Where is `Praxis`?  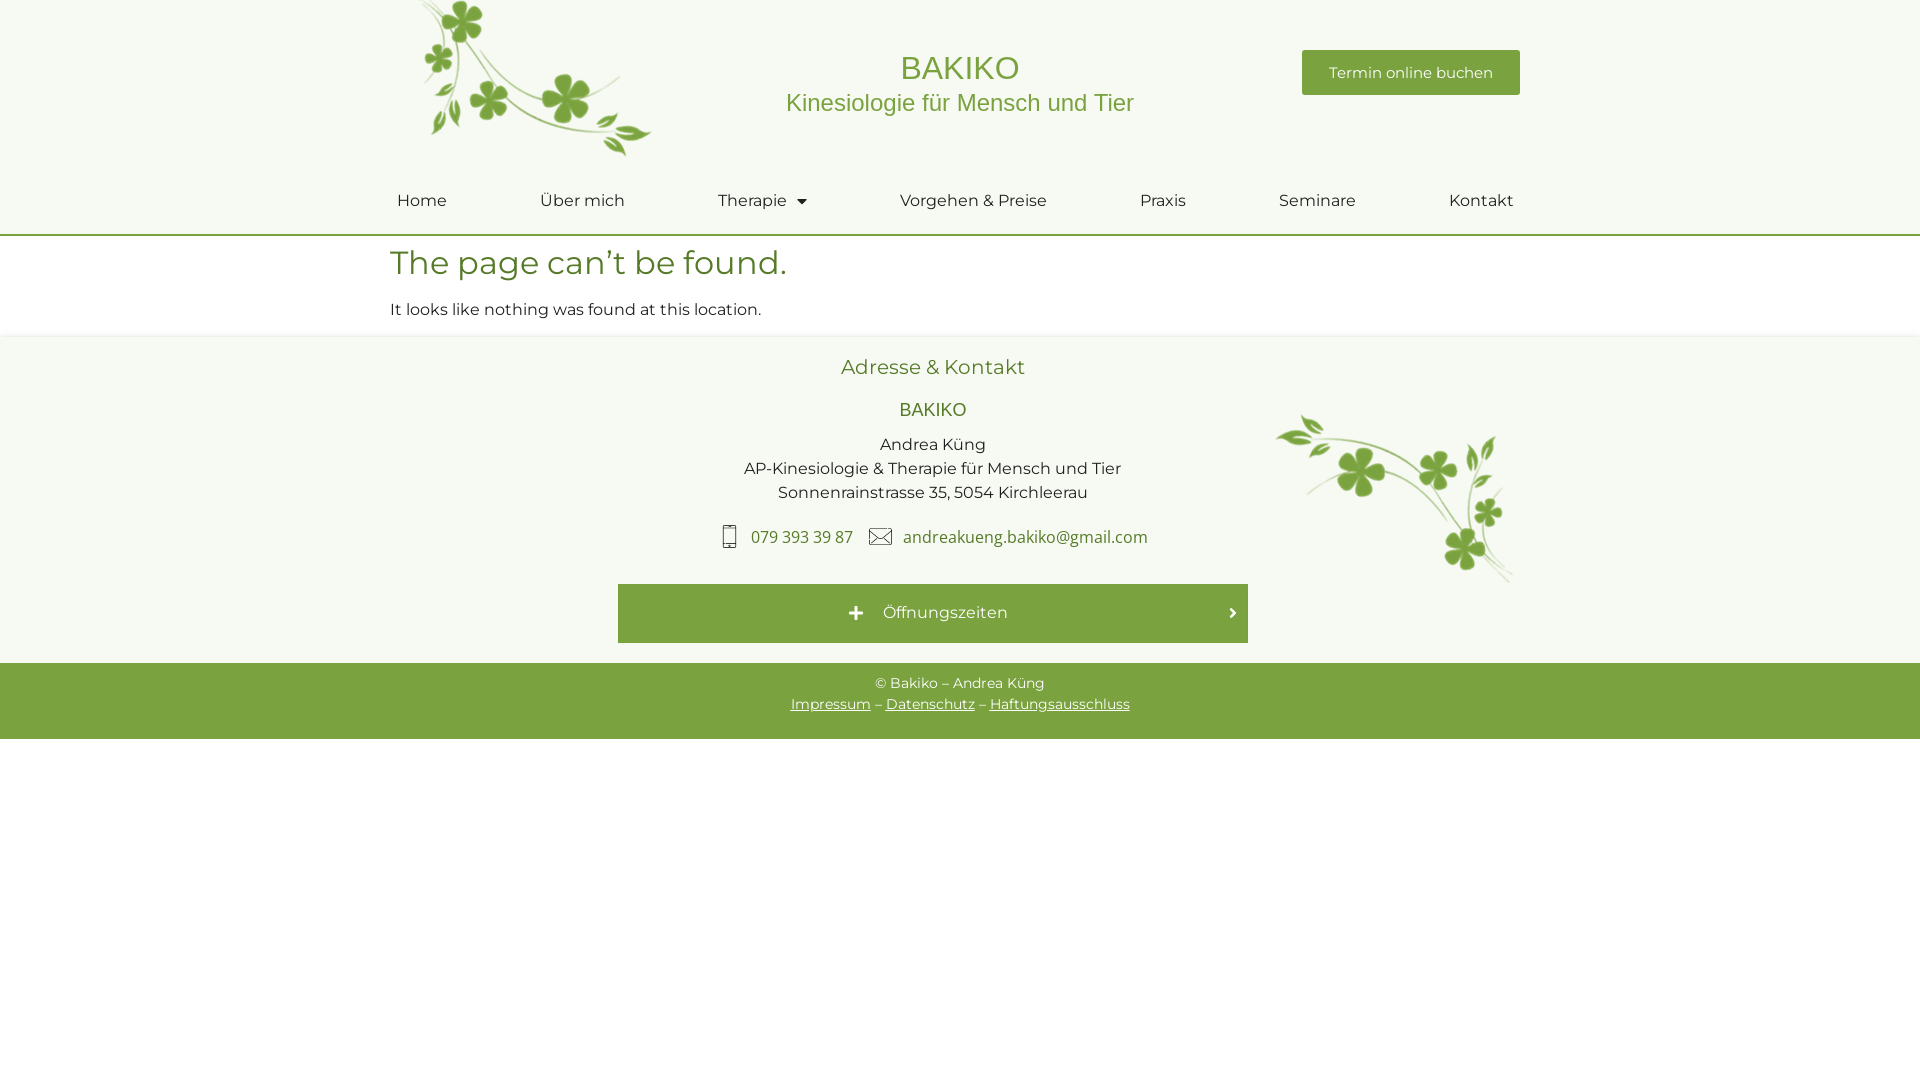
Praxis is located at coordinates (1162, 201).